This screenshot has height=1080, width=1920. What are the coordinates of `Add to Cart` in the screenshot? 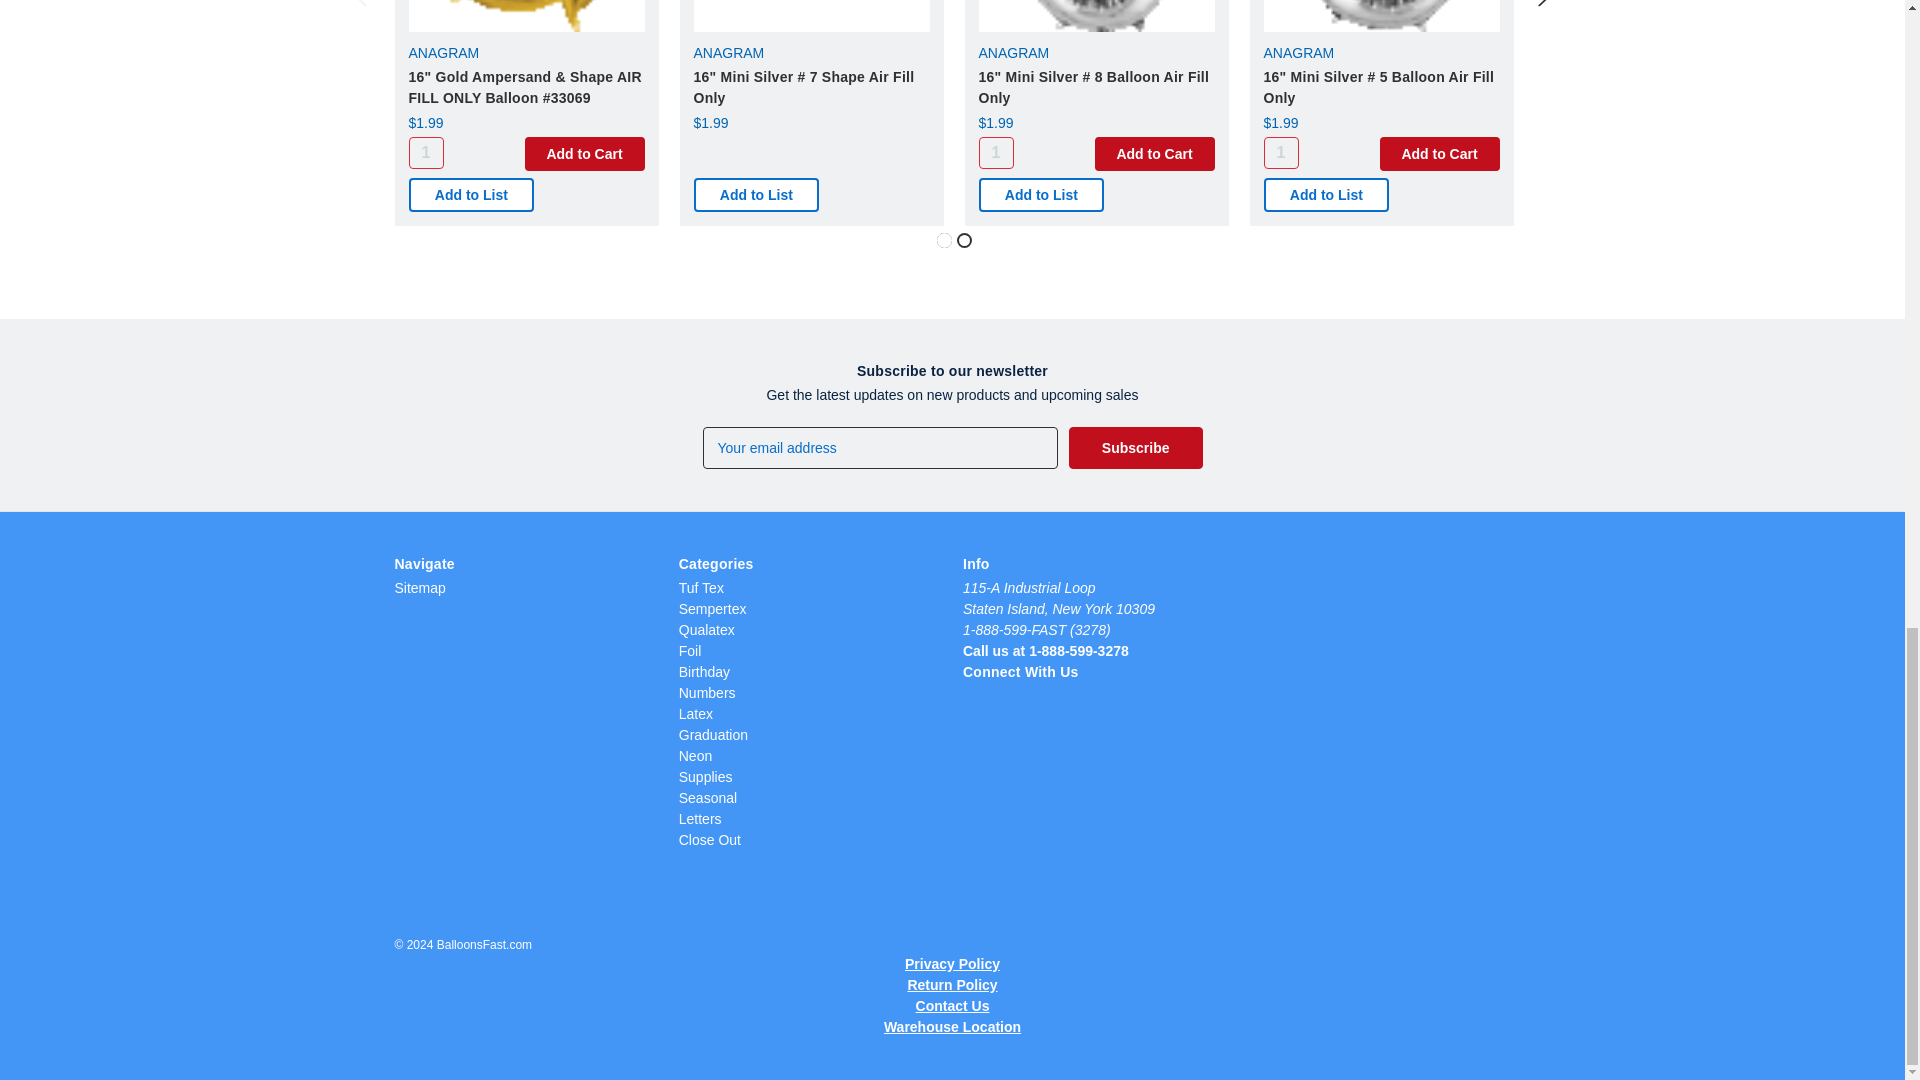 It's located at (1154, 154).